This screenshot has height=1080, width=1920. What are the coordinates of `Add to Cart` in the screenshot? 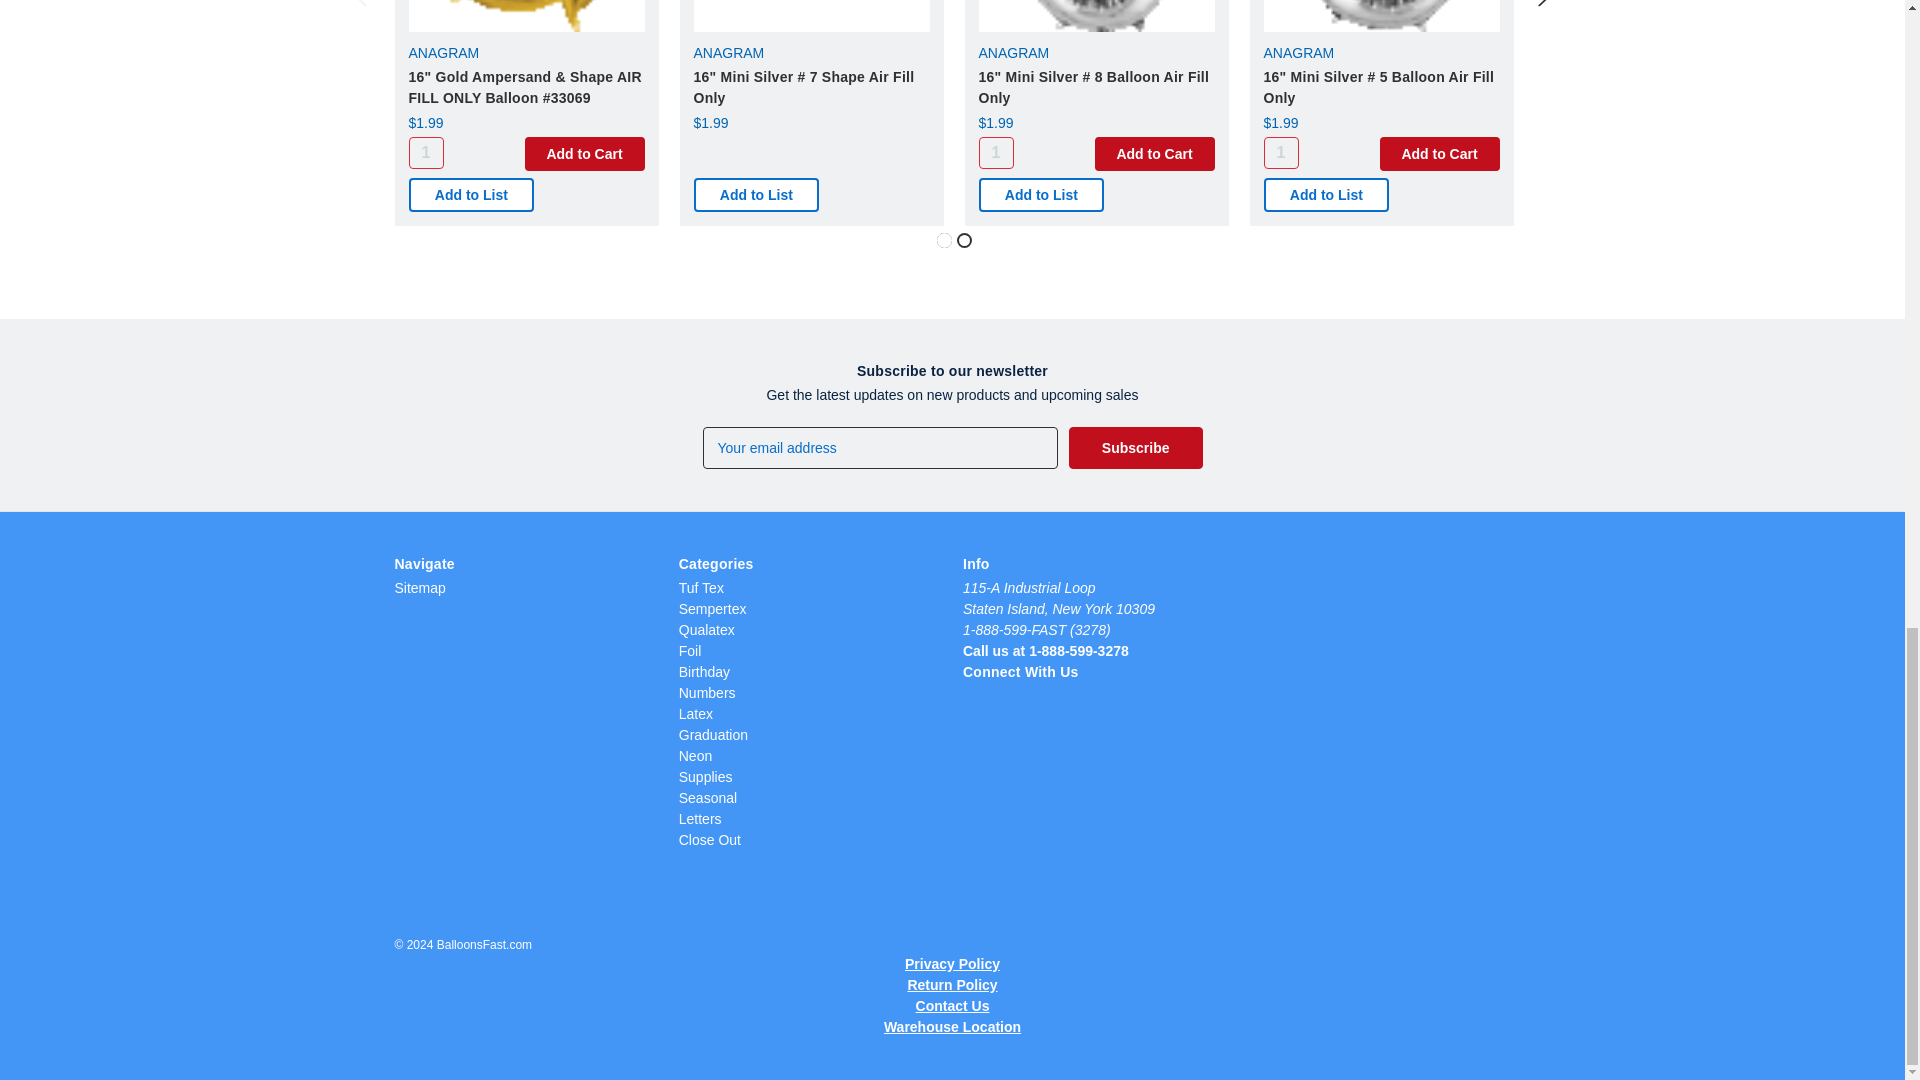 It's located at (1154, 154).